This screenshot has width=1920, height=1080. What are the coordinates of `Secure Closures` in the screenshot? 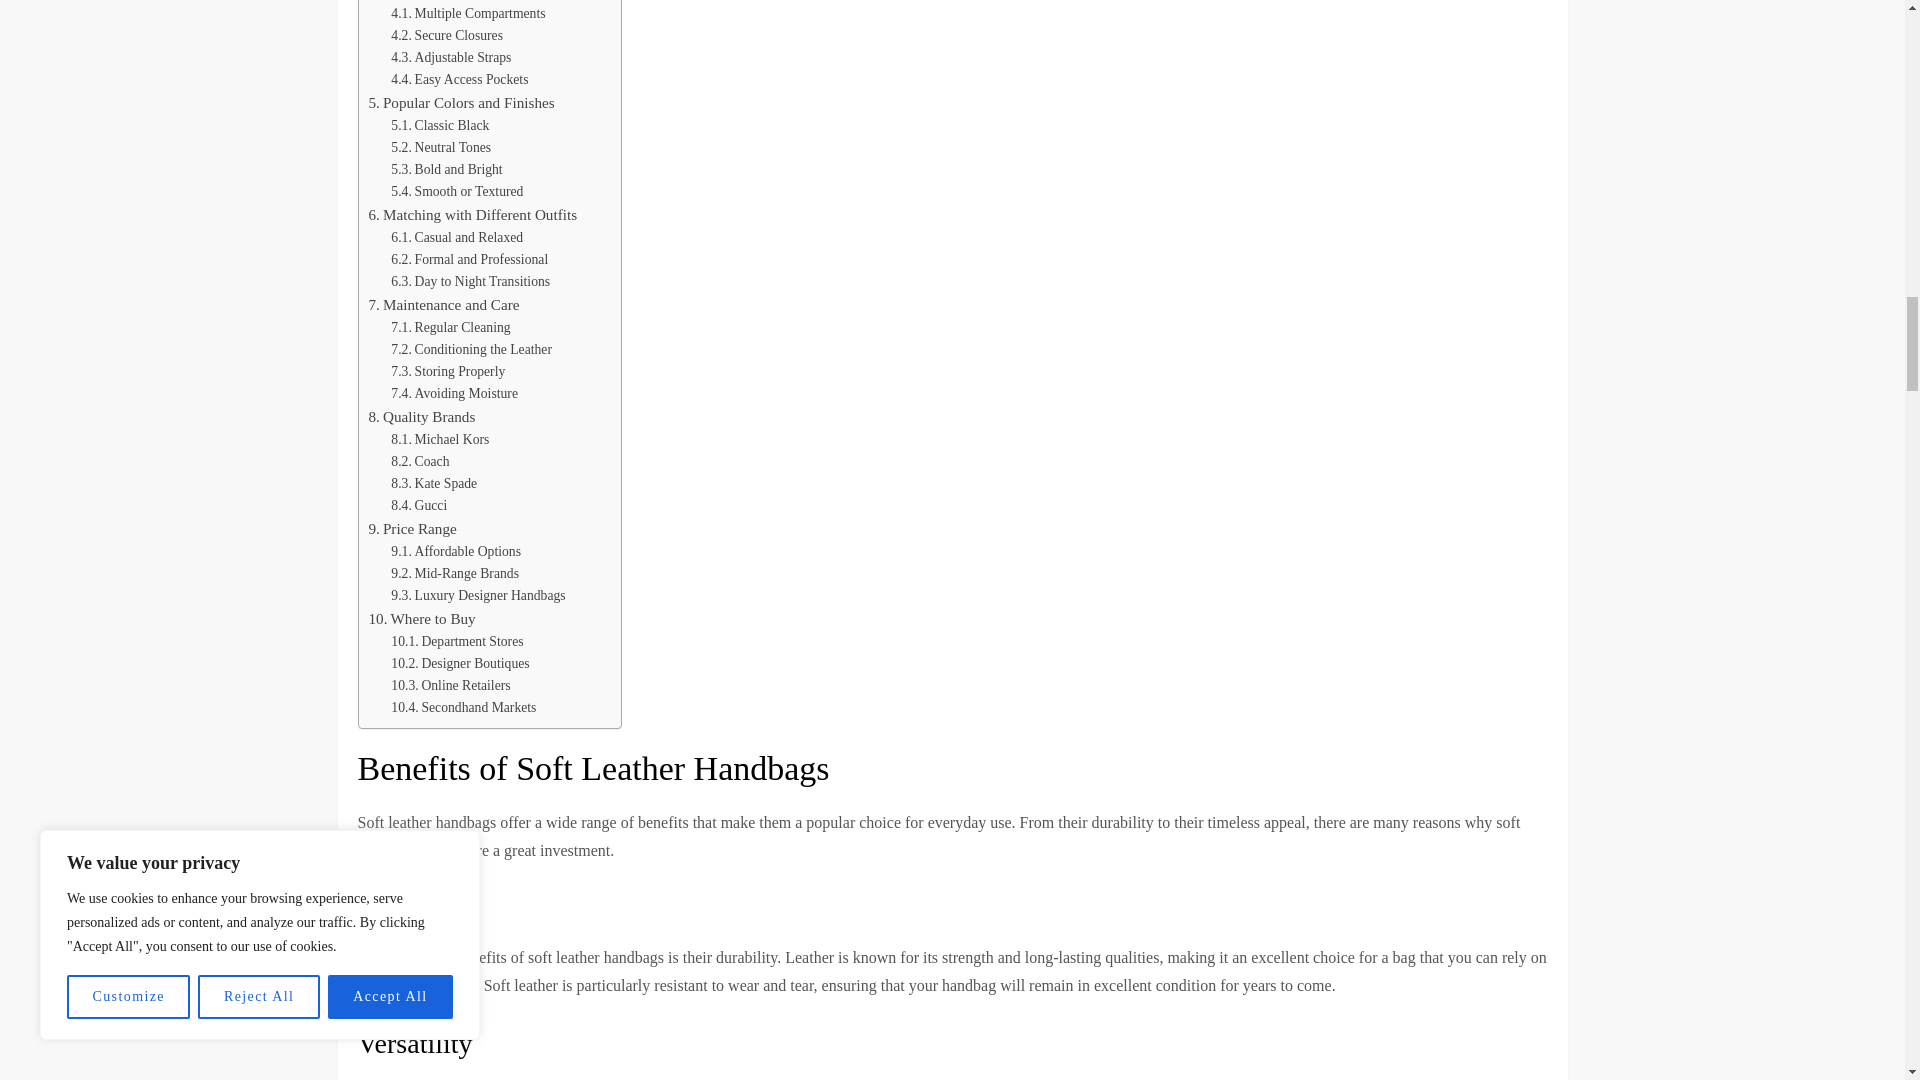 It's located at (447, 36).